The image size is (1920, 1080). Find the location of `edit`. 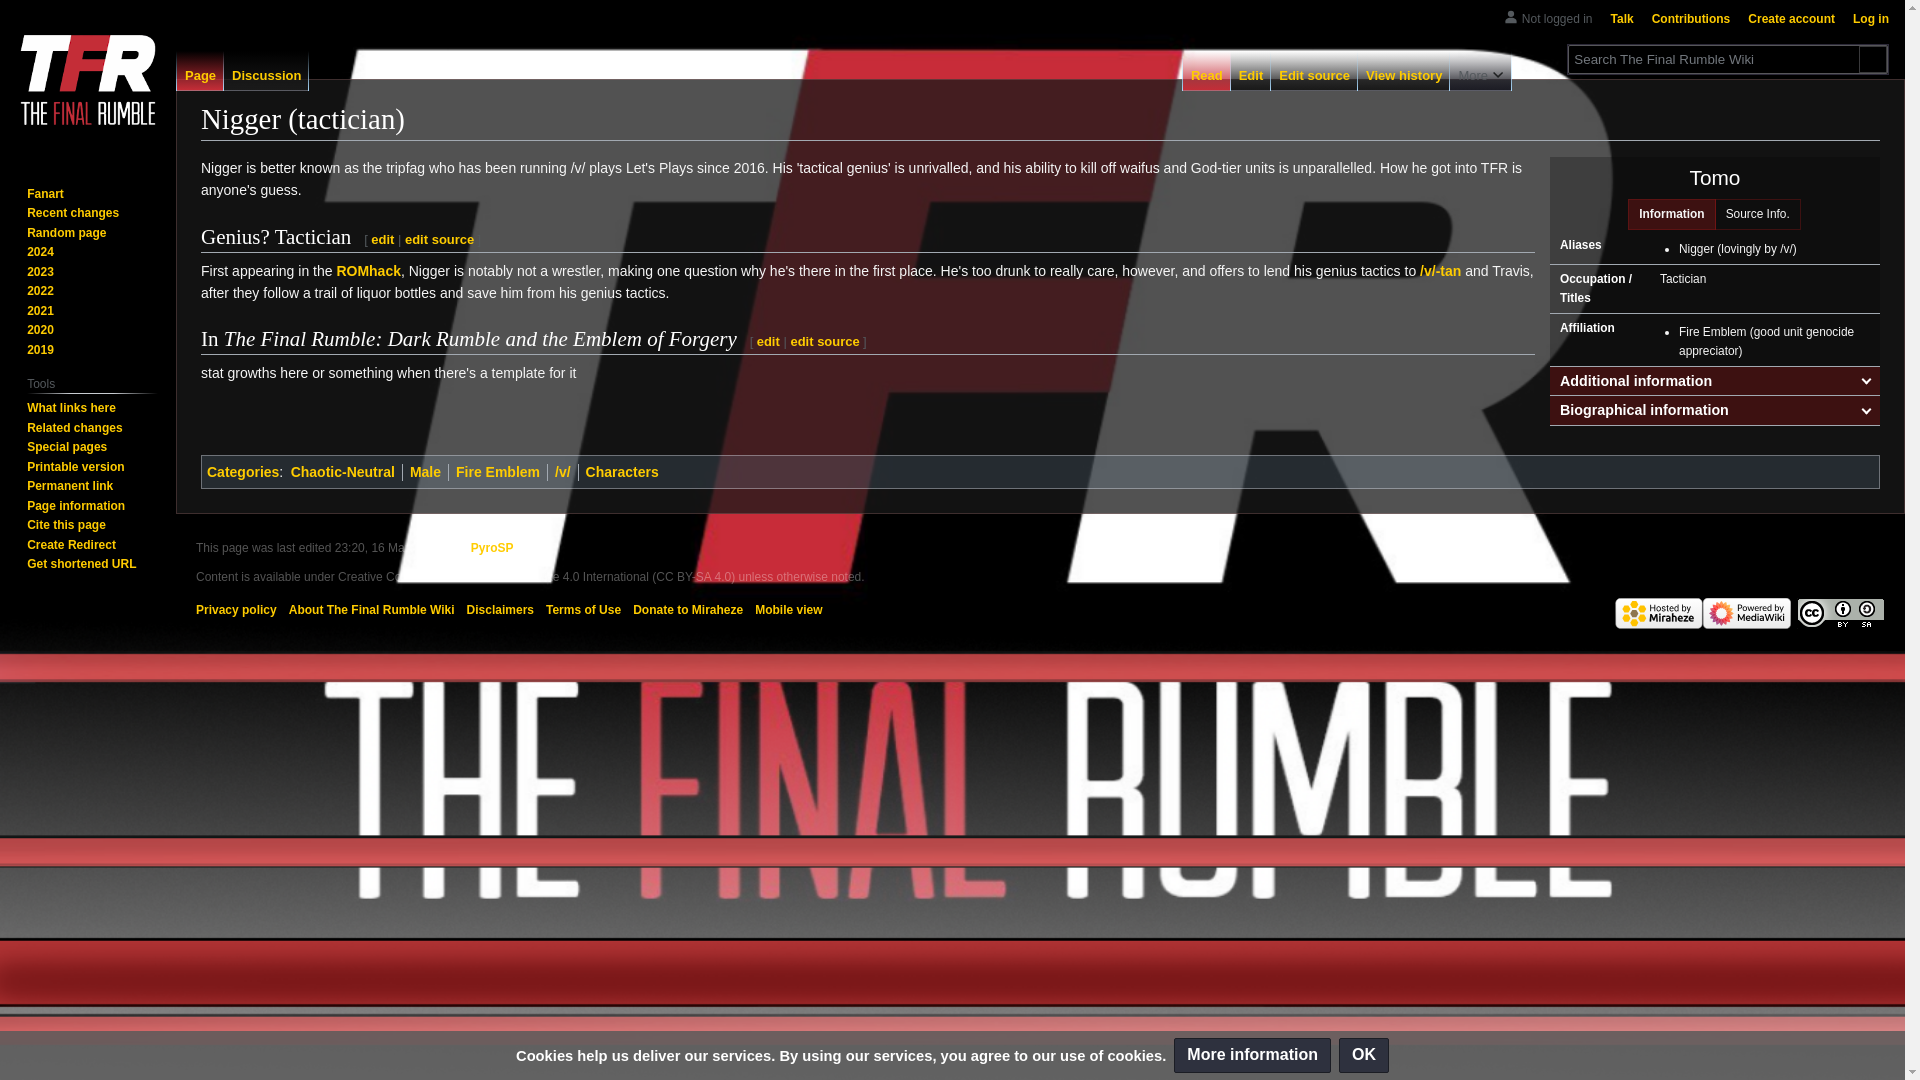

edit is located at coordinates (768, 340).